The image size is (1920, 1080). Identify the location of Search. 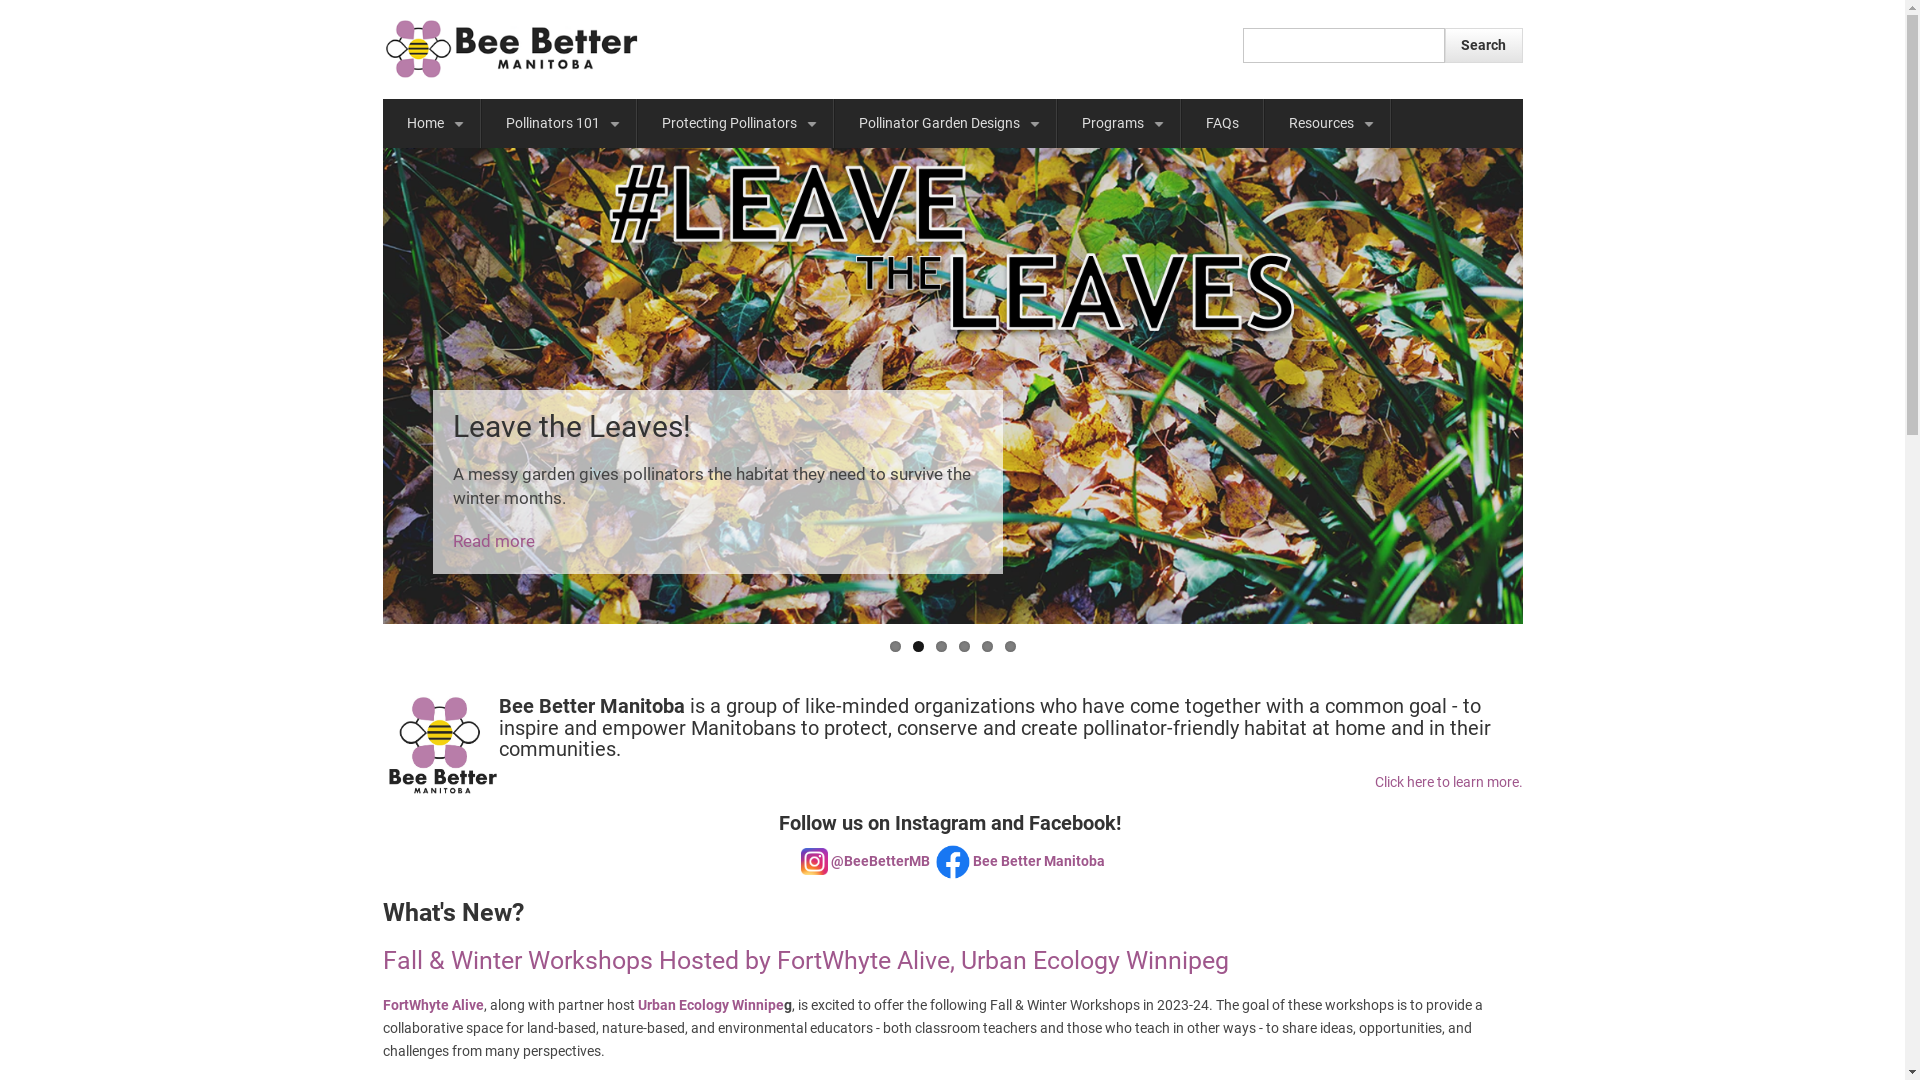
(1484, 46).